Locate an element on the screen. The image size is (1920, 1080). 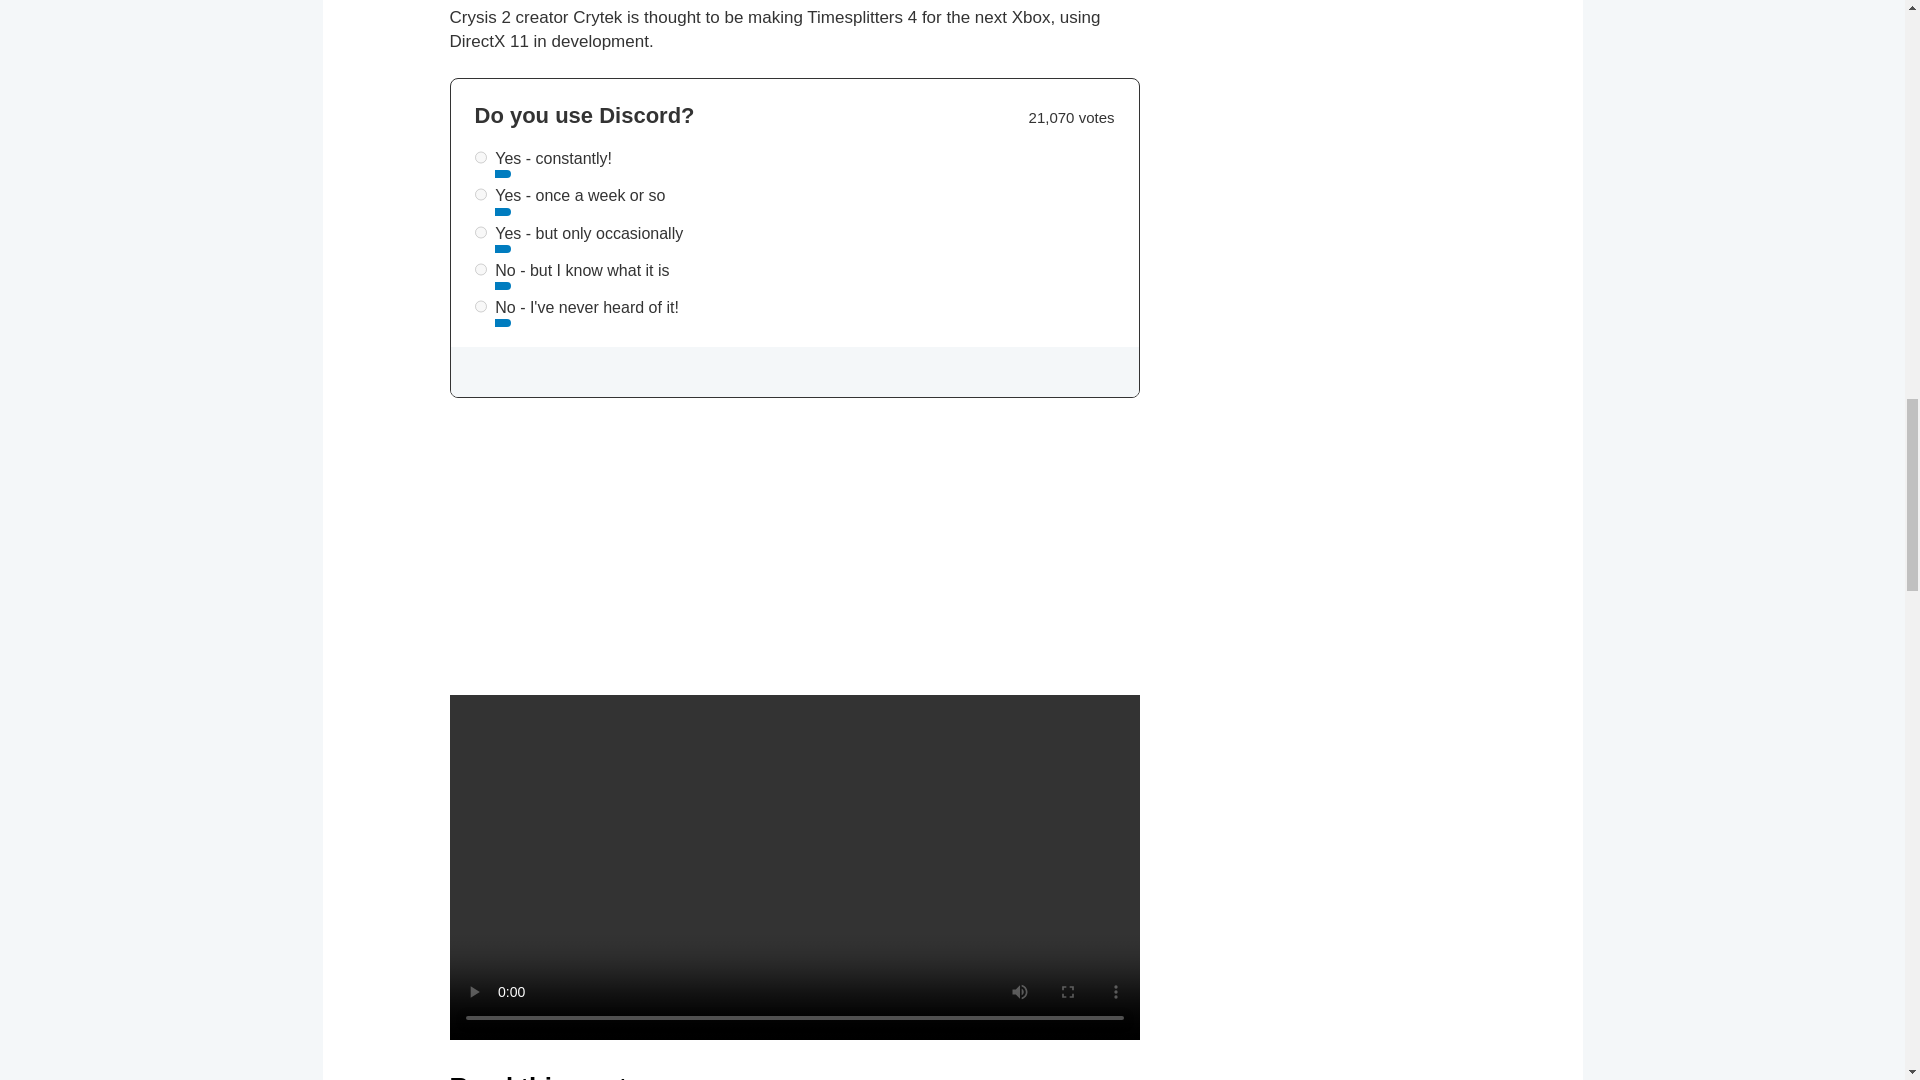
on is located at coordinates (480, 306).